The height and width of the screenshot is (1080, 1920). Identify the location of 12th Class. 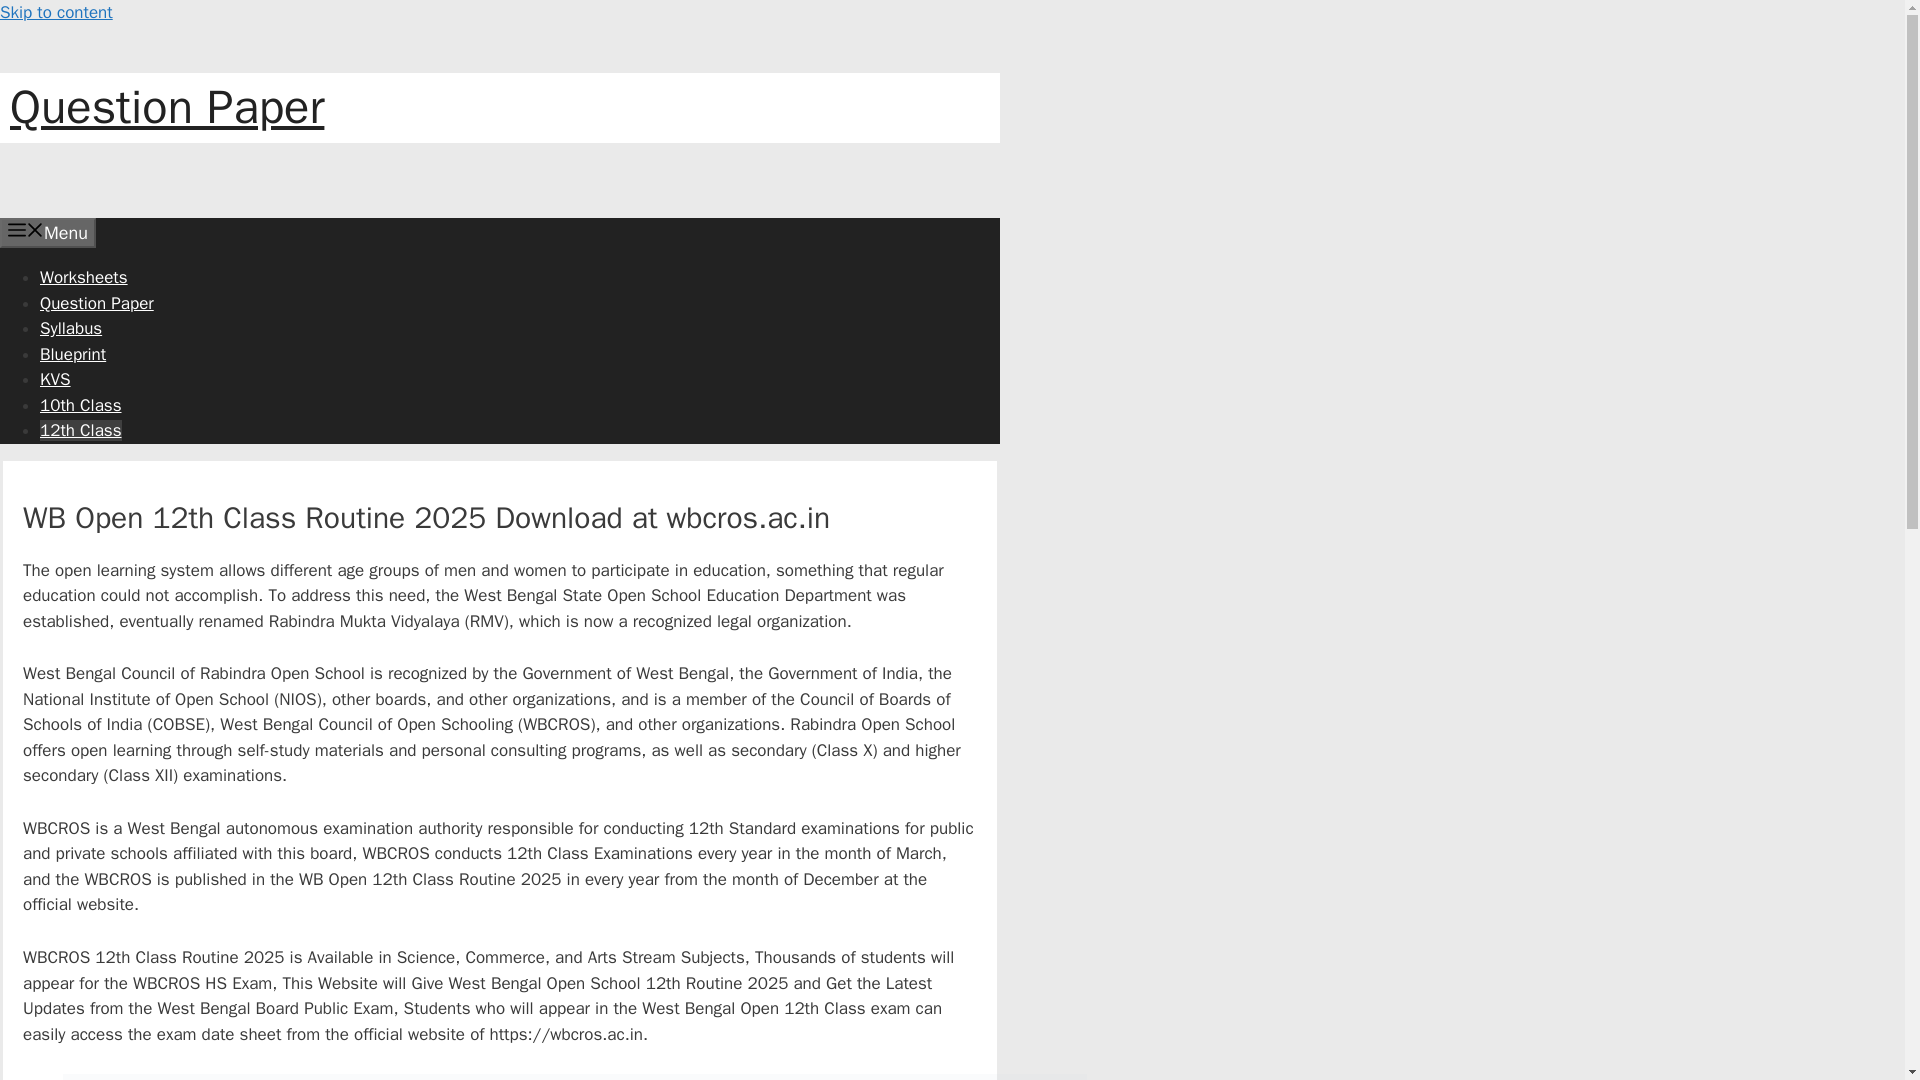
(81, 430).